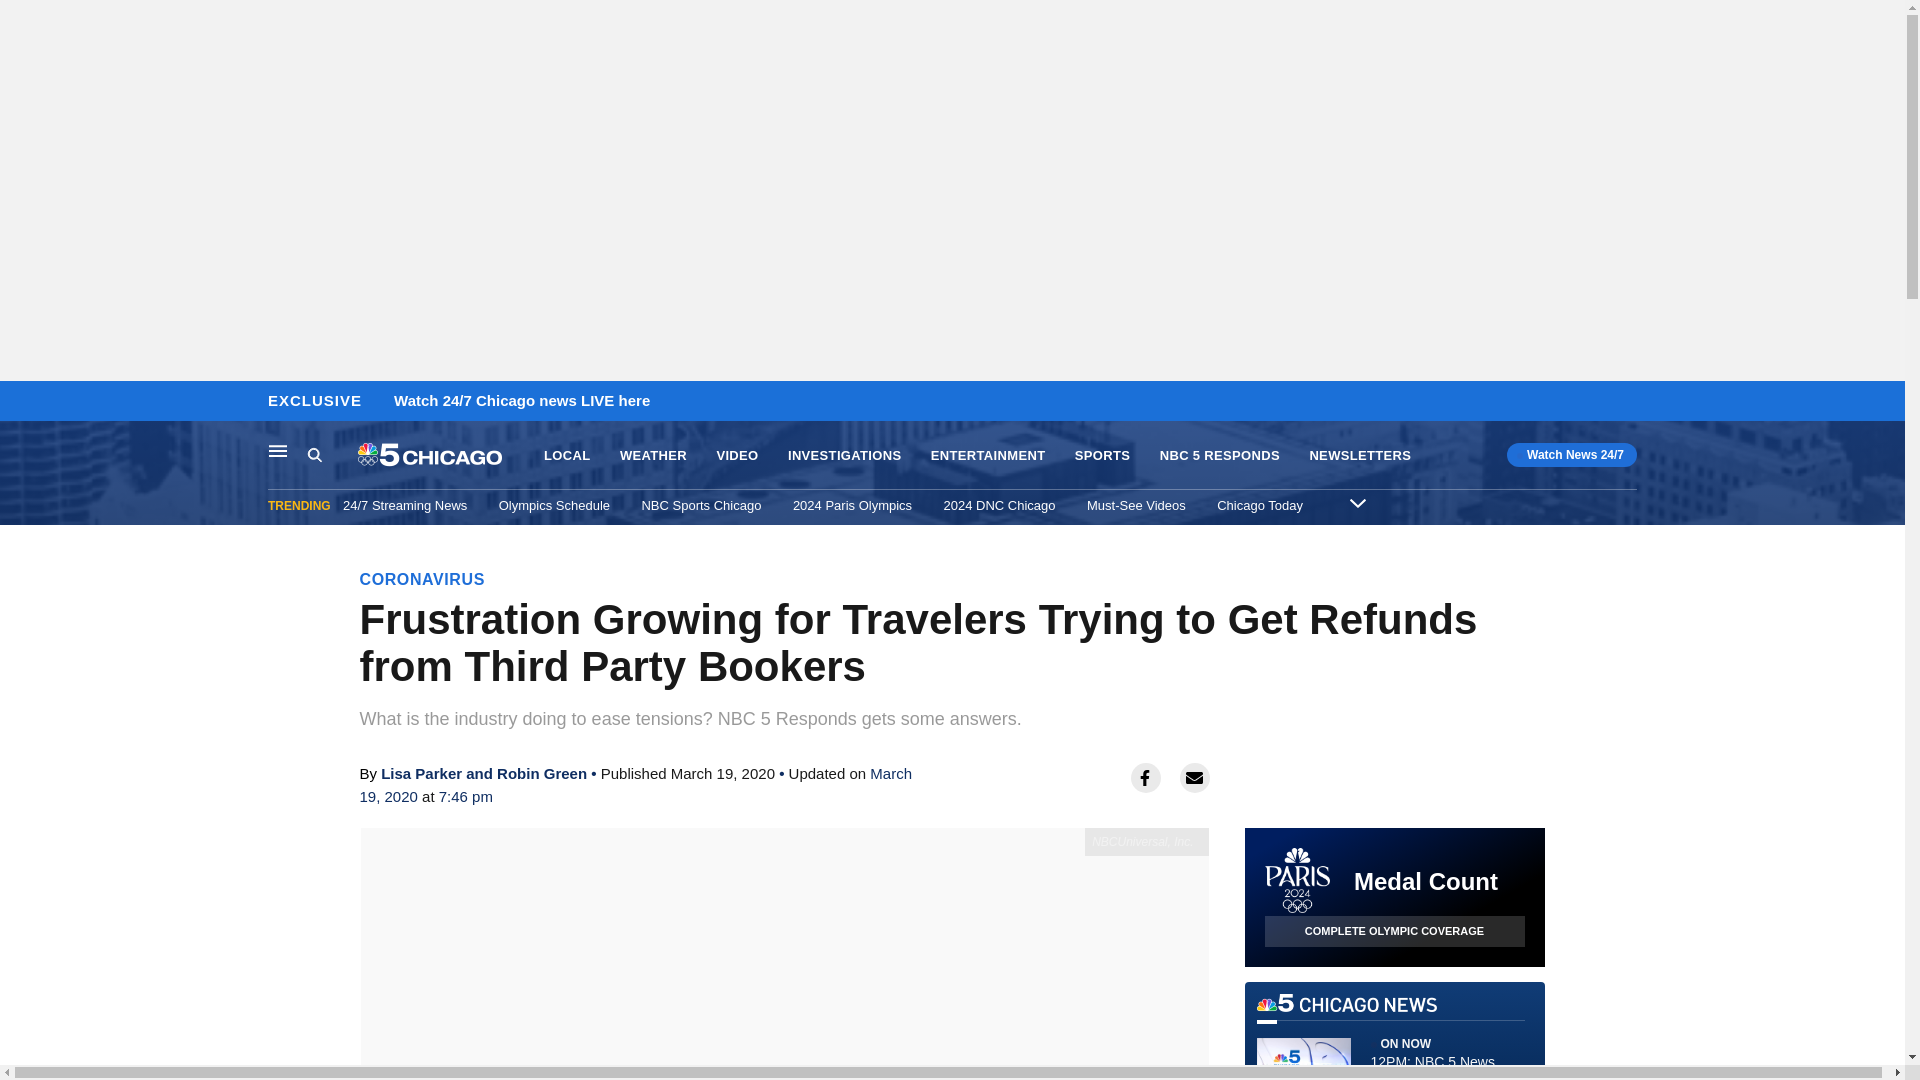 The height and width of the screenshot is (1080, 1920). What do you see at coordinates (1260, 505) in the screenshot?
I see `Chicago Today` at bounding box center [1260, 505].